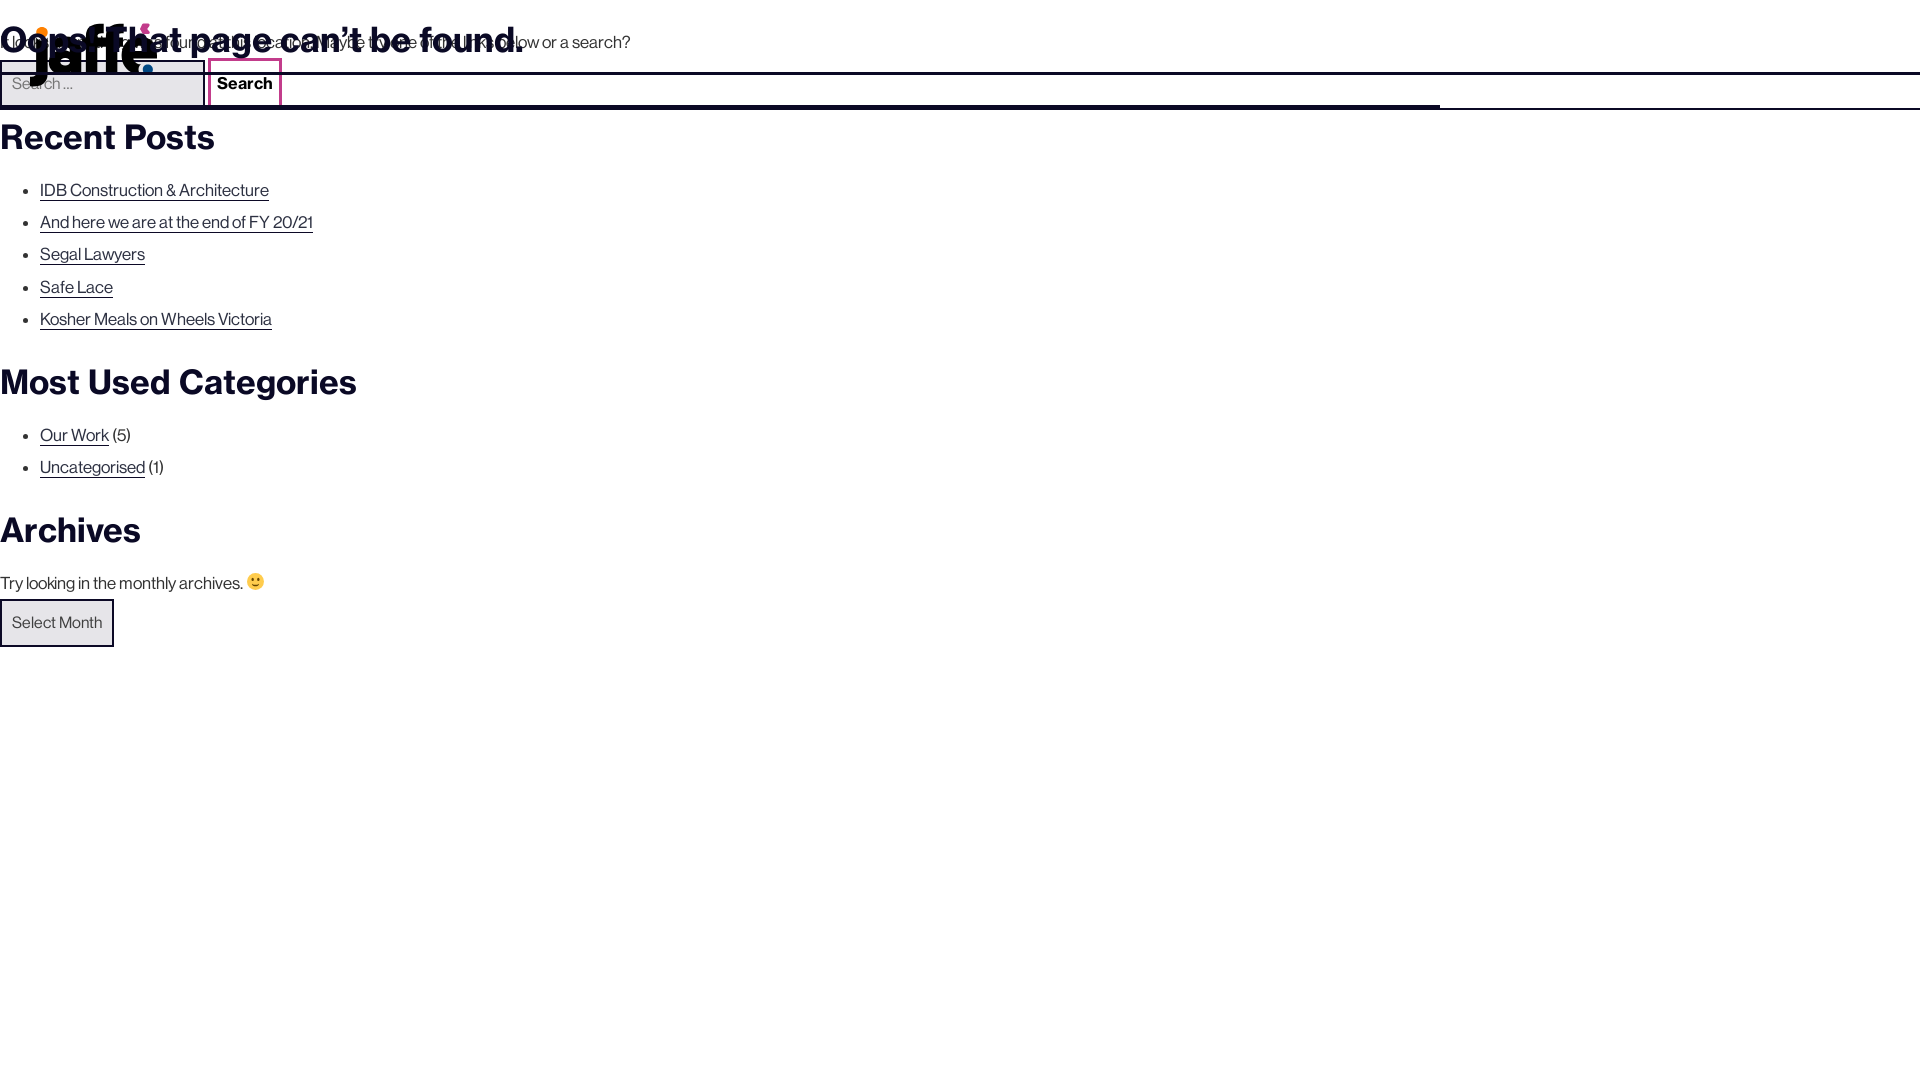  What do you see at coordinates (156, 320) in the screenshot?
I see `Kosher Meals on Wheels Victoria` at bounding box center [156, 320].